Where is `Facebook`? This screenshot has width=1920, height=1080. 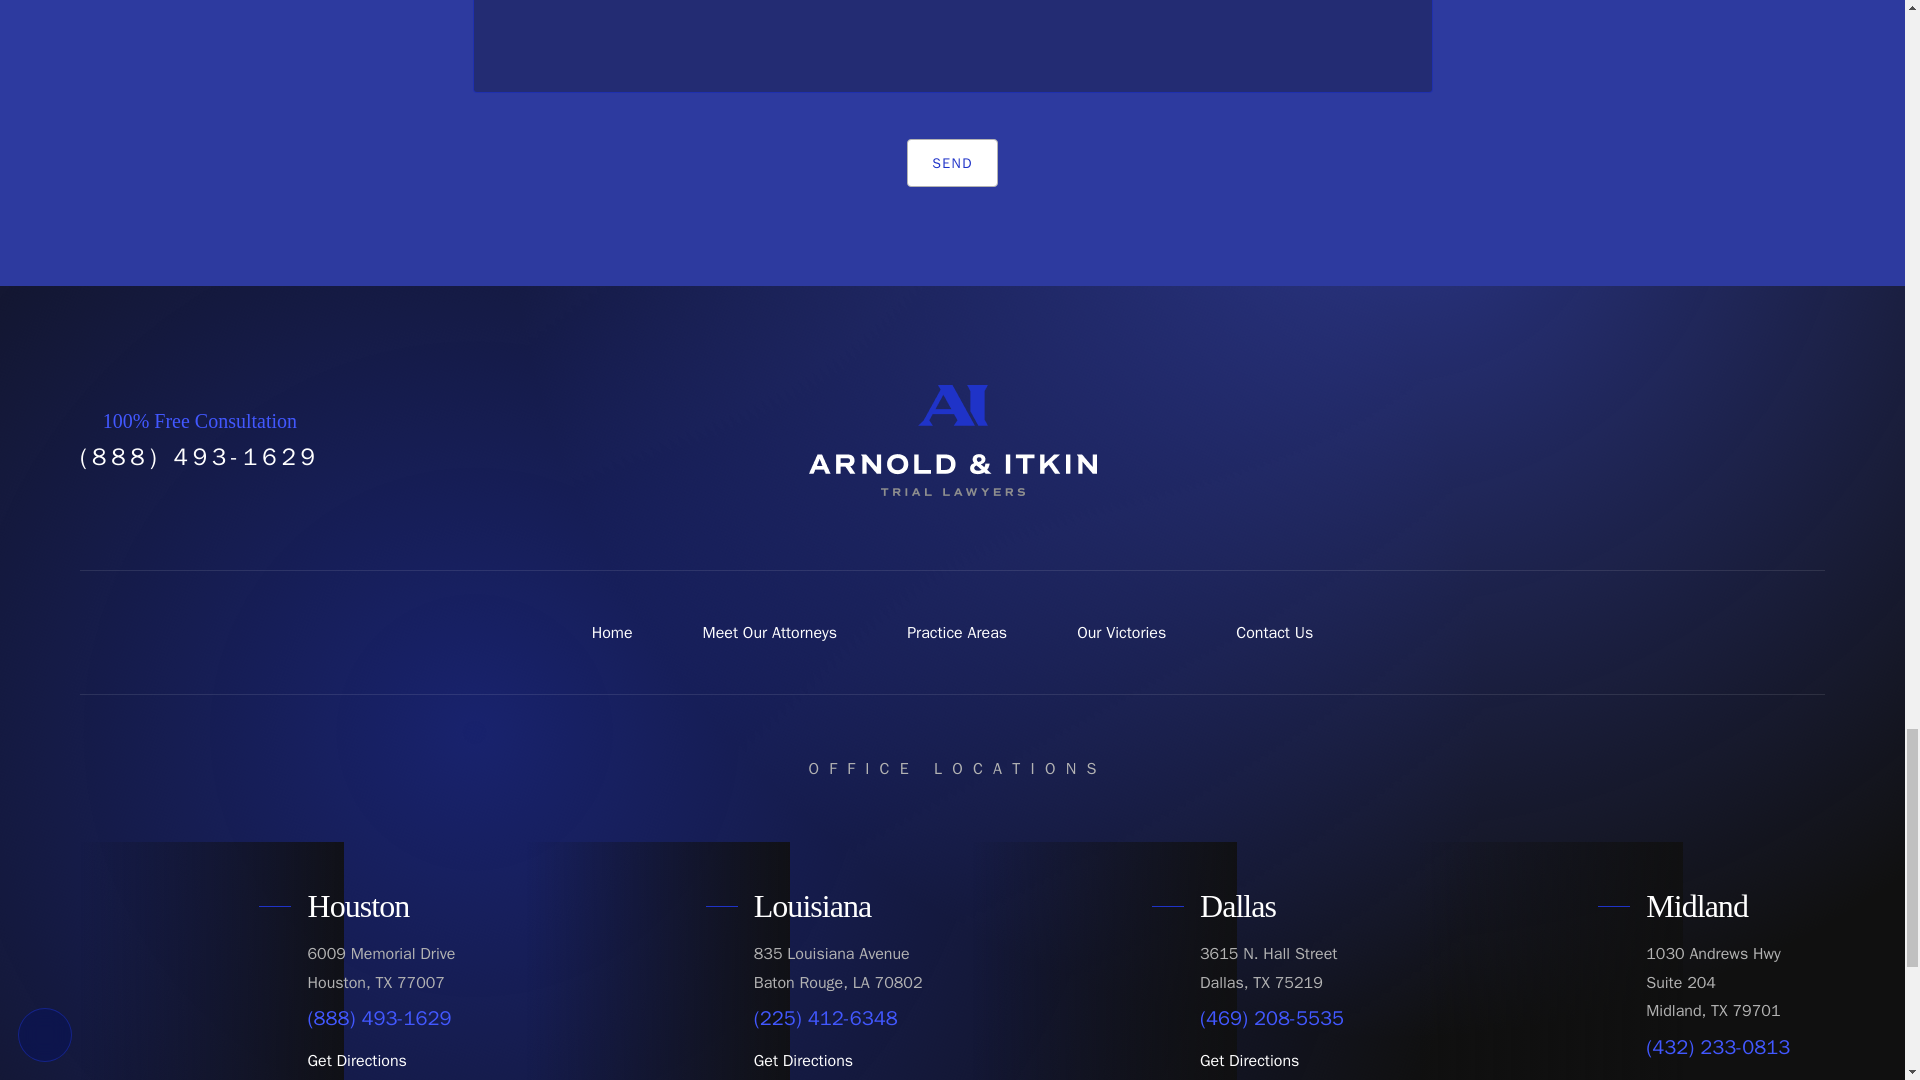
Facebook is located at coordinates (1618, 440).